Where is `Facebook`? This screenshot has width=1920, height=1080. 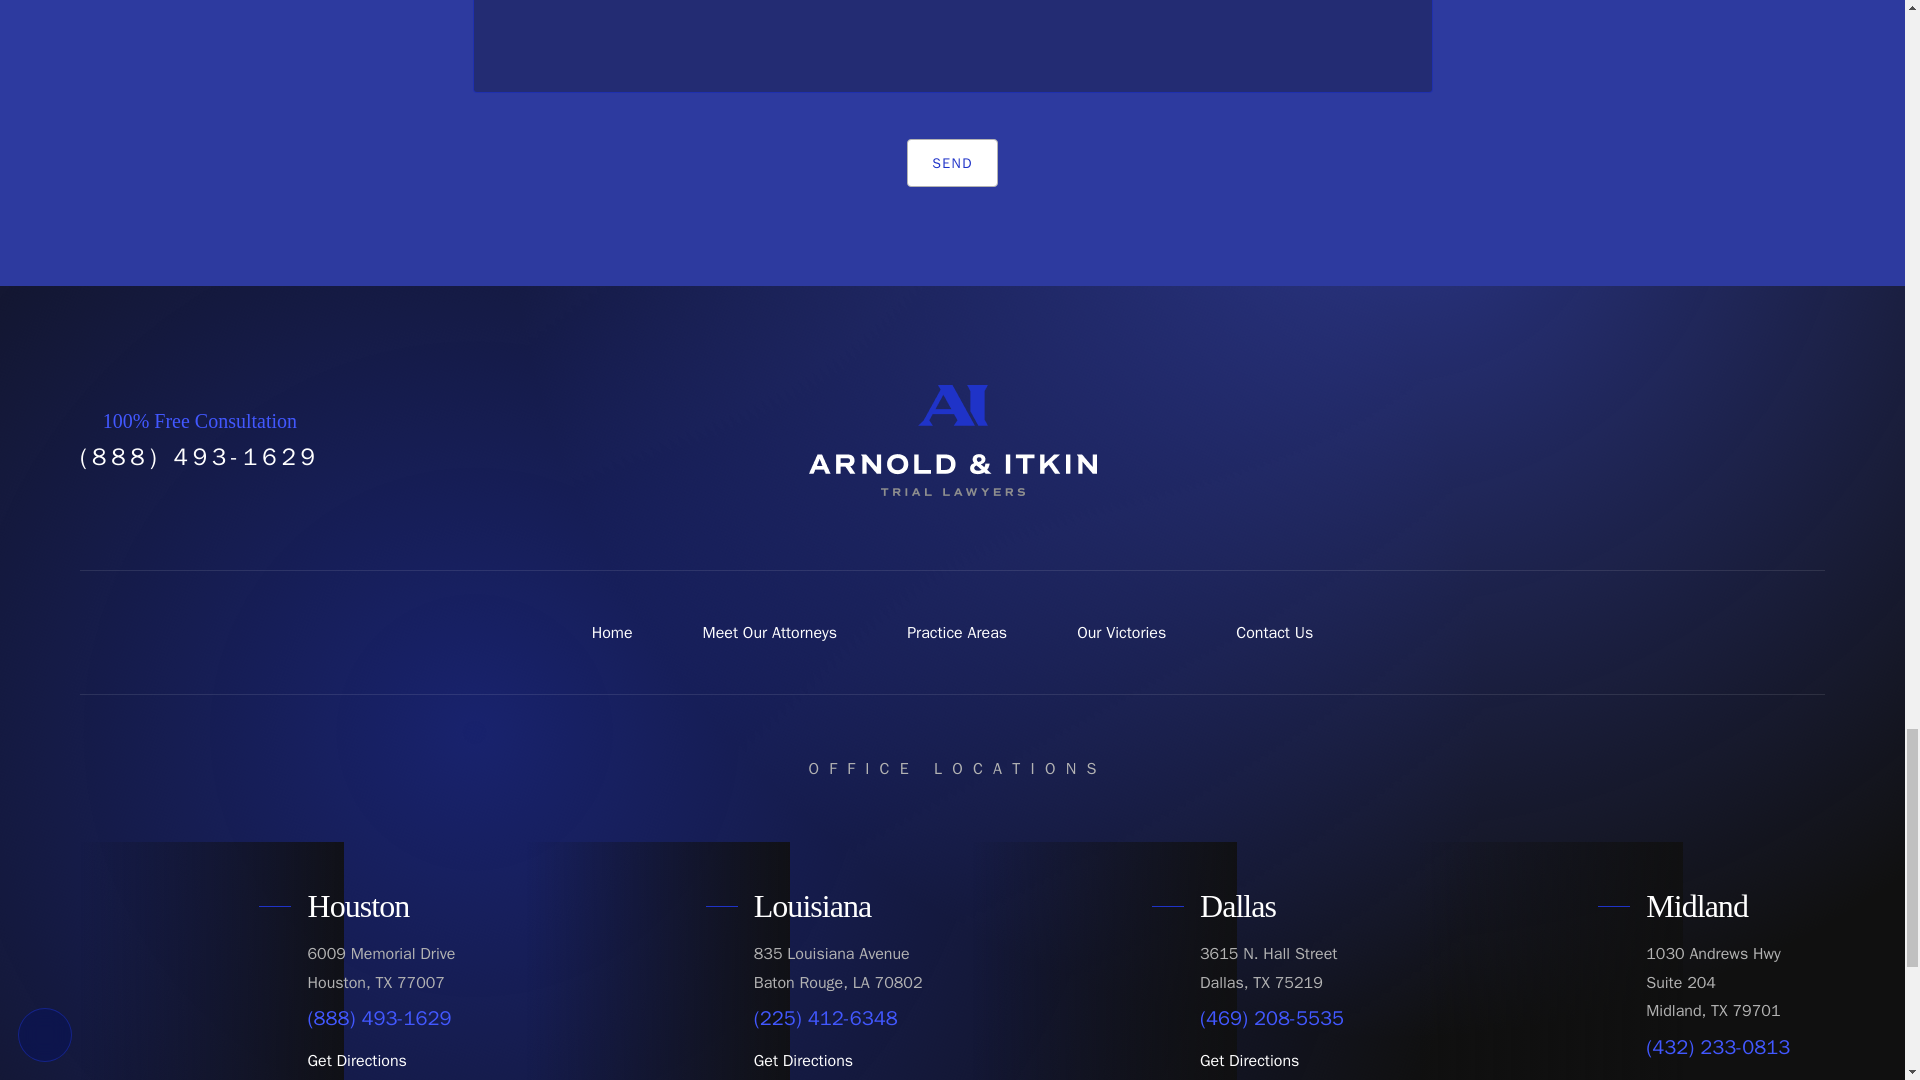
Facebook is located at coordinates (1618, 440).